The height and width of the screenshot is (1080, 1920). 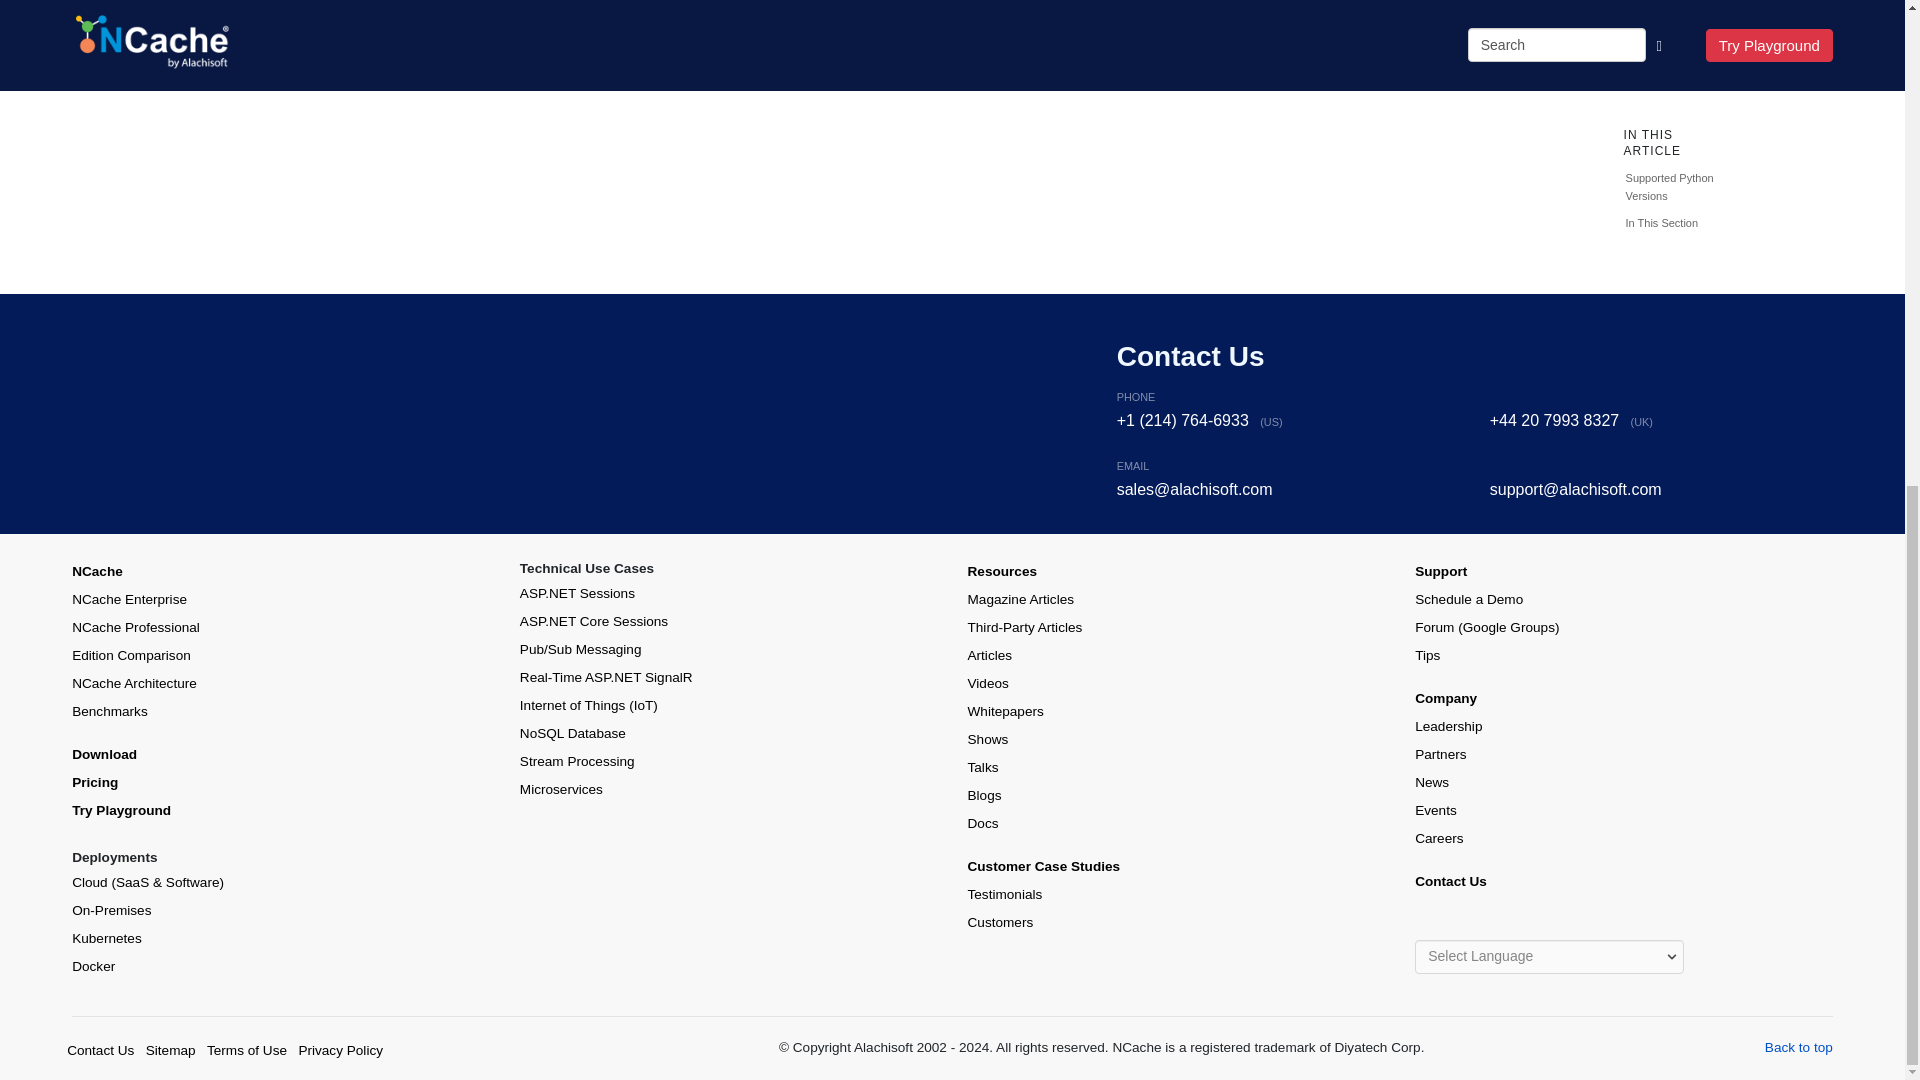 What do you see at coordinates (1024, 627) in the screenshot?
I see `Third-Party Articles` at bounding box center [1024, 627].